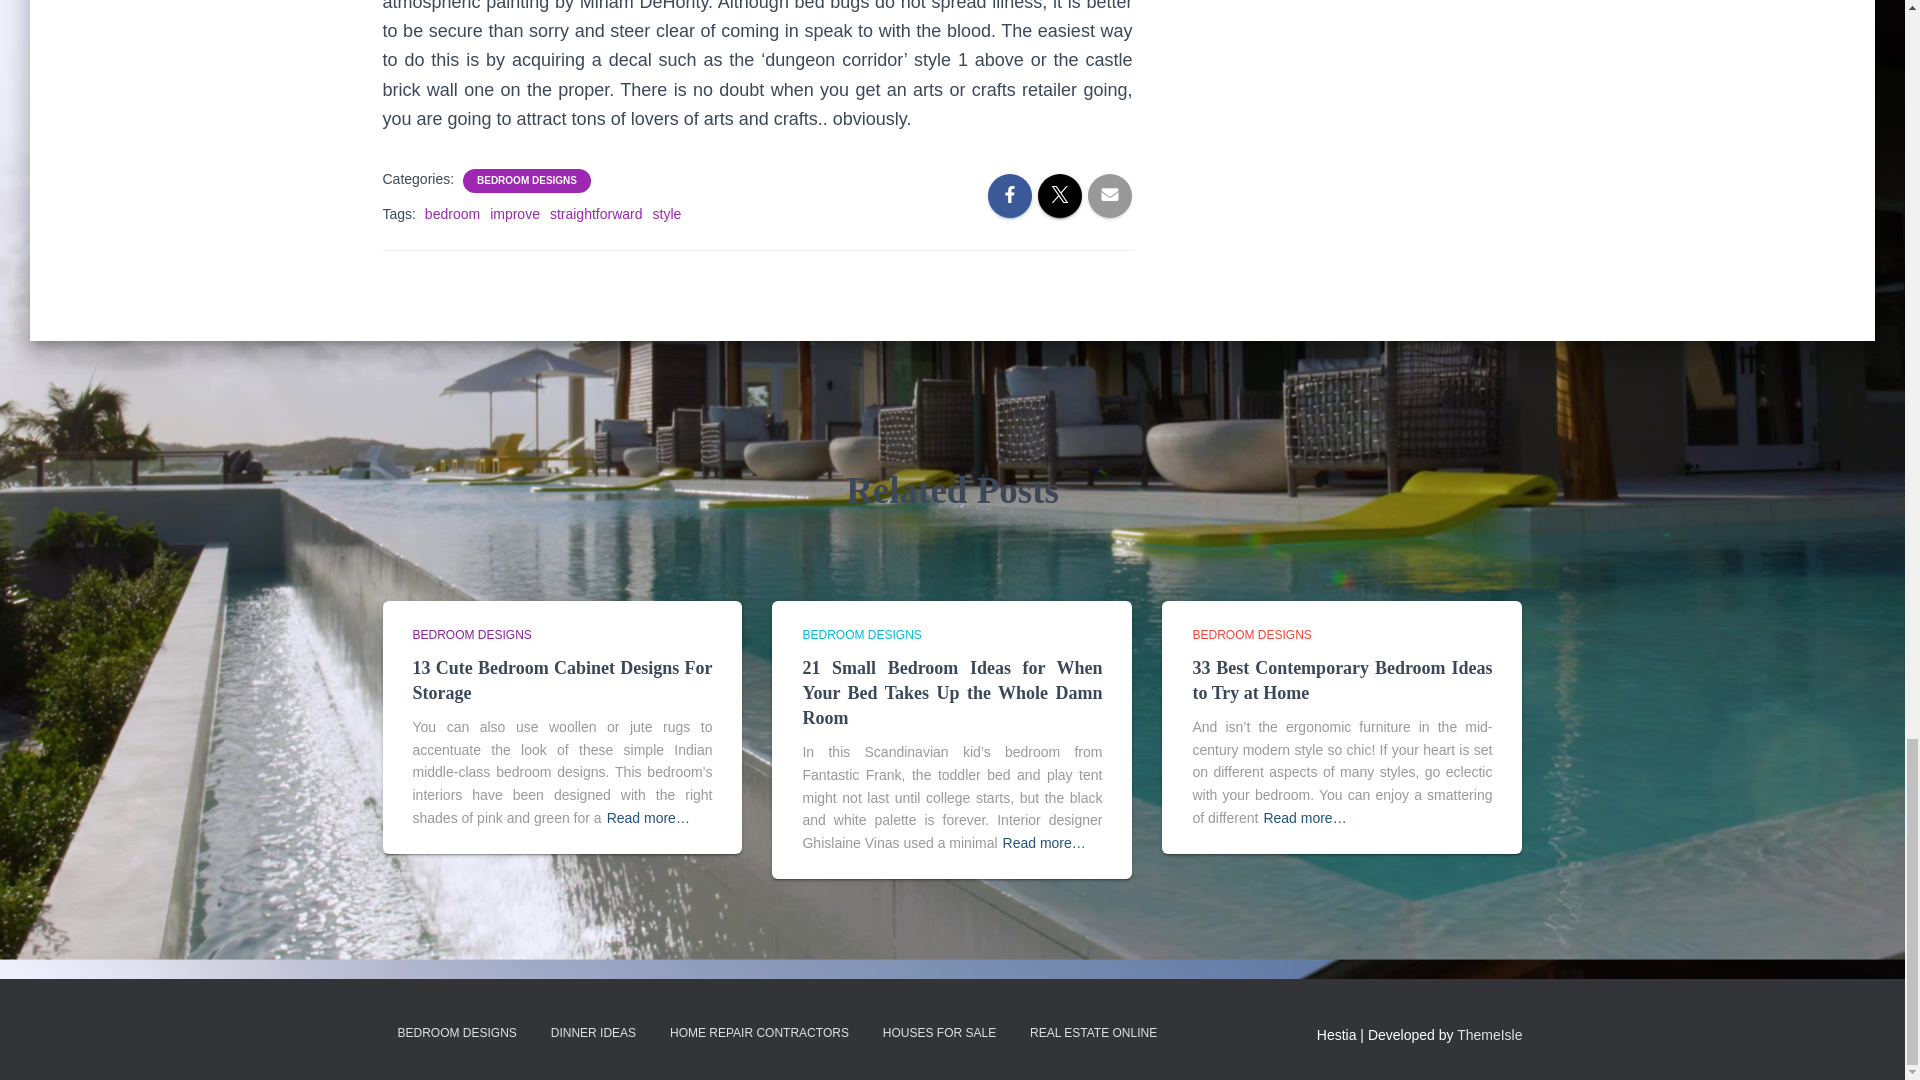  Describe the element at coordinates (862, 634) in the screenshot. I see `View all posts in Bedroom Designs` at that location.